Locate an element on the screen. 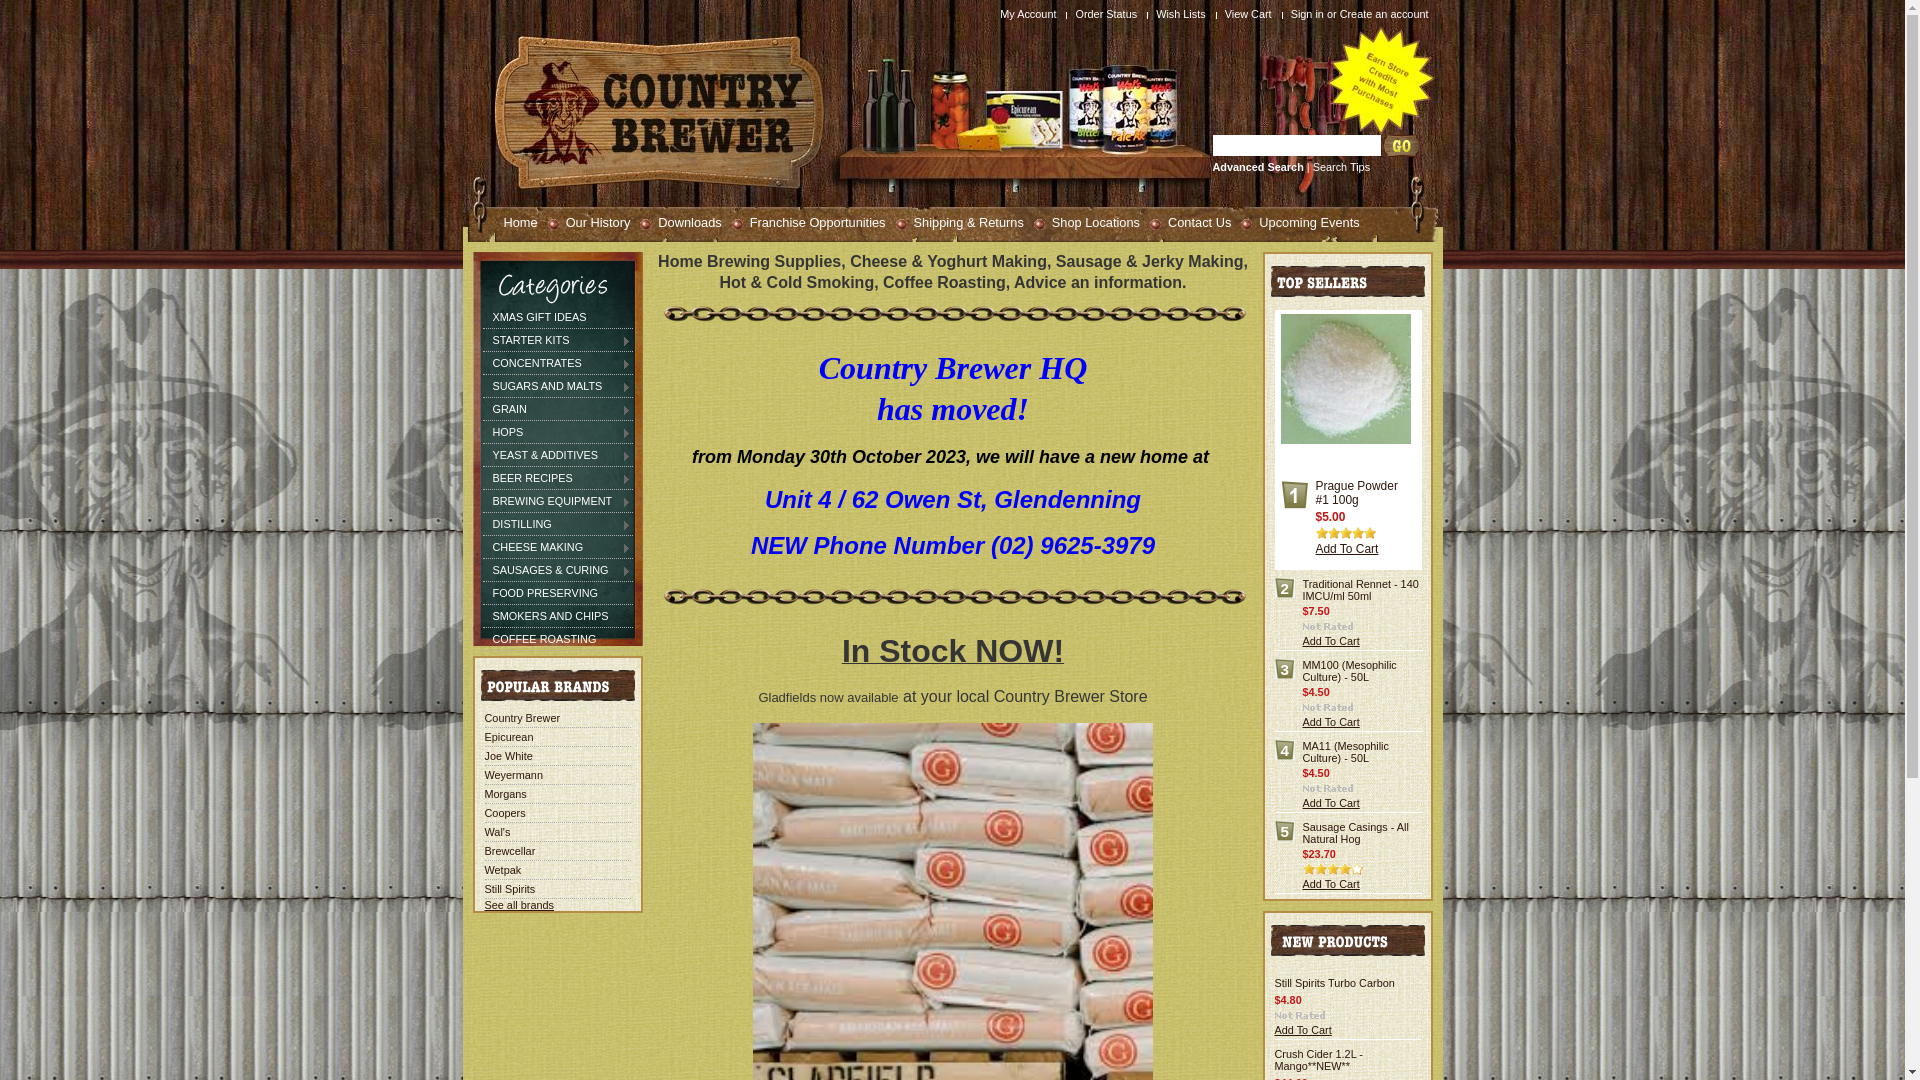 This screenshot has width=1920, height=1080. Country Brewer is located at coordinates (522, 718).